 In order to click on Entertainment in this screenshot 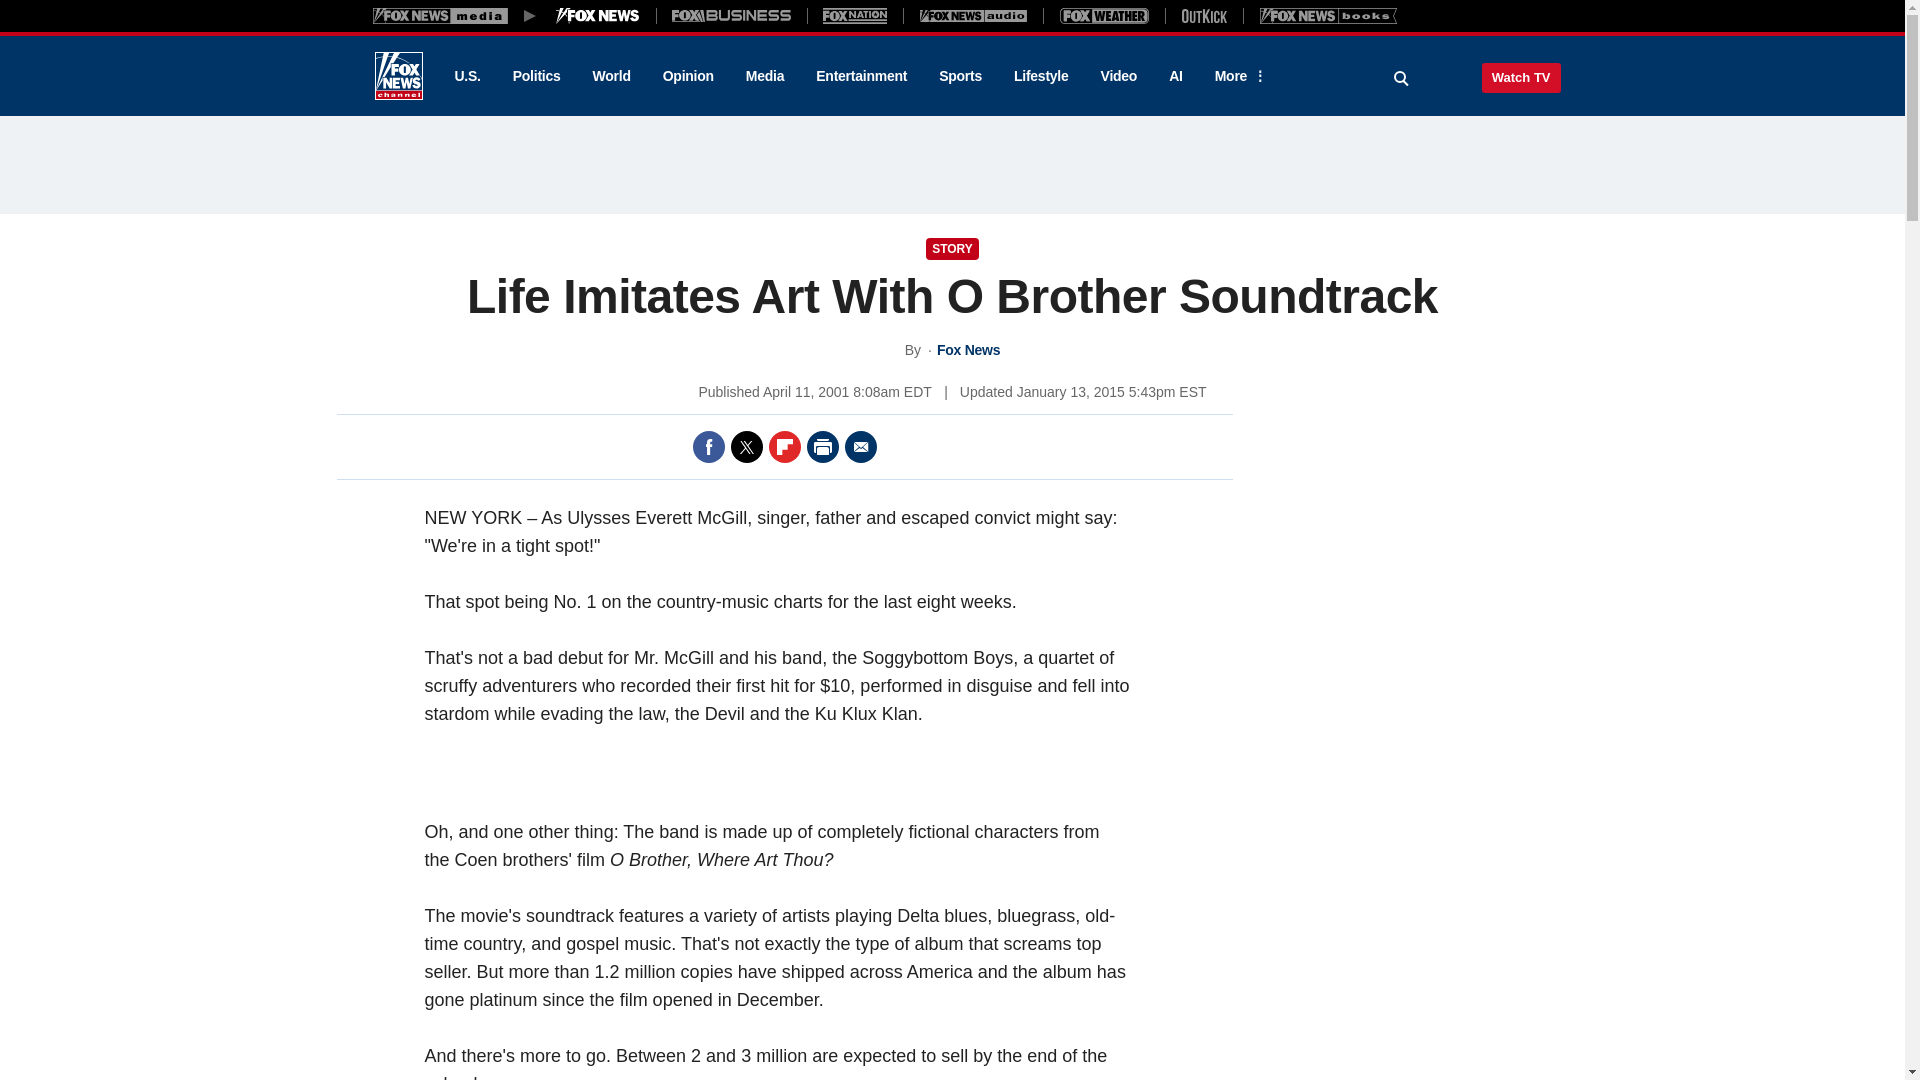, I will do `click(862, 76)`.